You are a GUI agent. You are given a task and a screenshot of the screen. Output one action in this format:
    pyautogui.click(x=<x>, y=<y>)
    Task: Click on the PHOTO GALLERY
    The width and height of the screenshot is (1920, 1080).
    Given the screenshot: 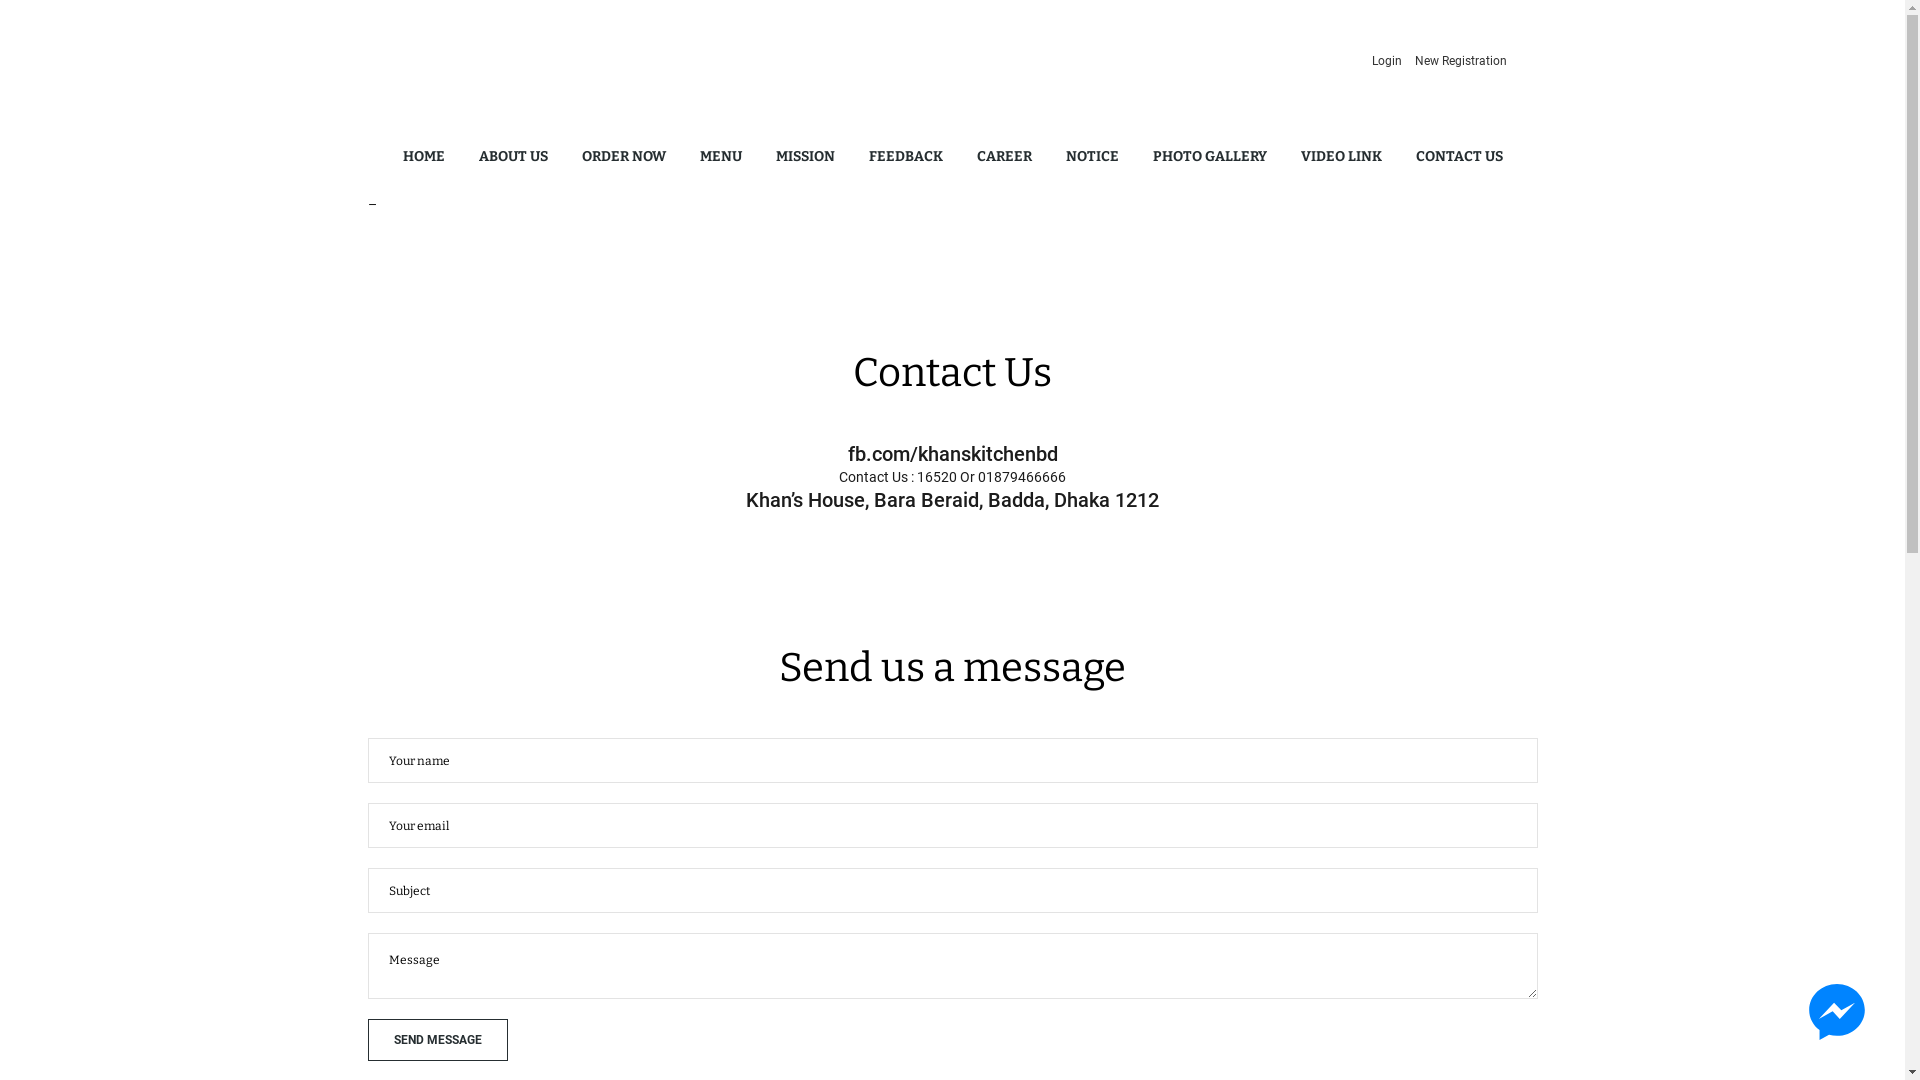 What is the action you would take?
    pyautogui.click(x=1209, y=157)
    